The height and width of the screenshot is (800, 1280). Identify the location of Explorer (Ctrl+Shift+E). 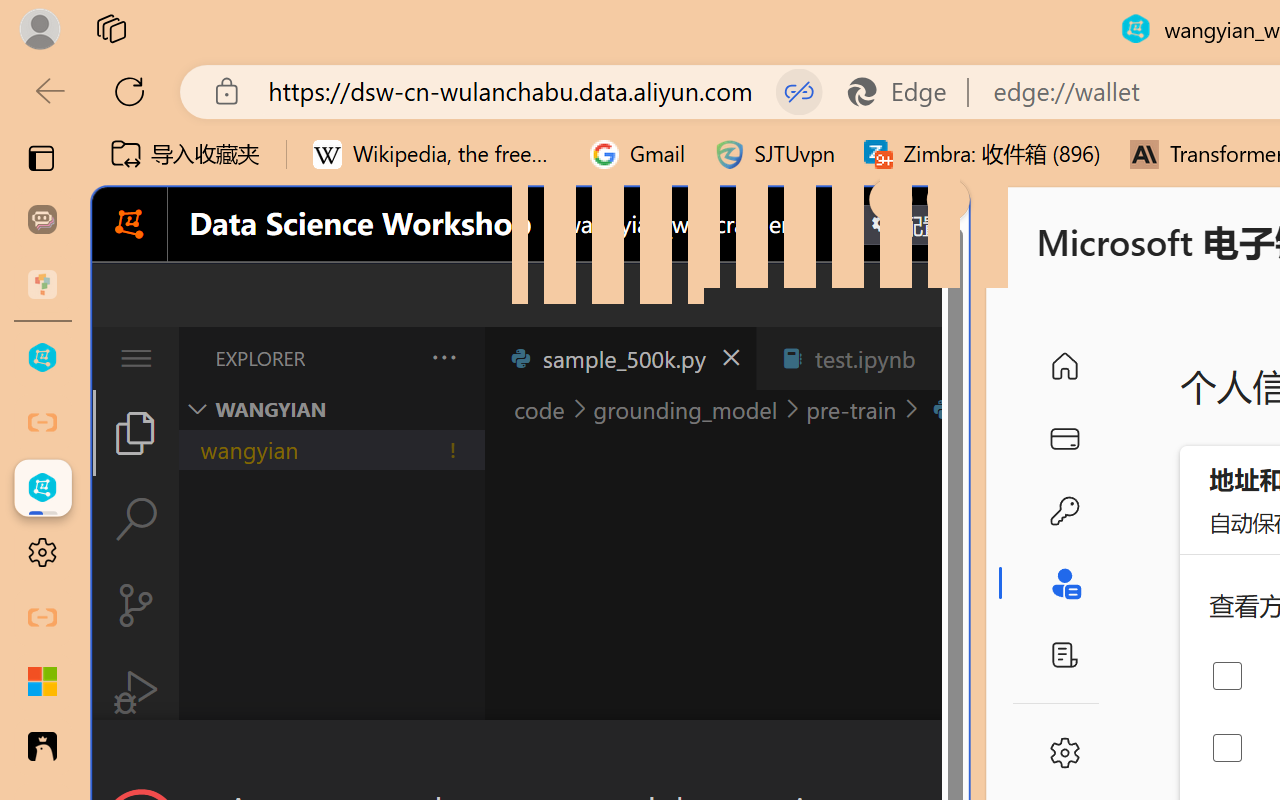
(136, 432).